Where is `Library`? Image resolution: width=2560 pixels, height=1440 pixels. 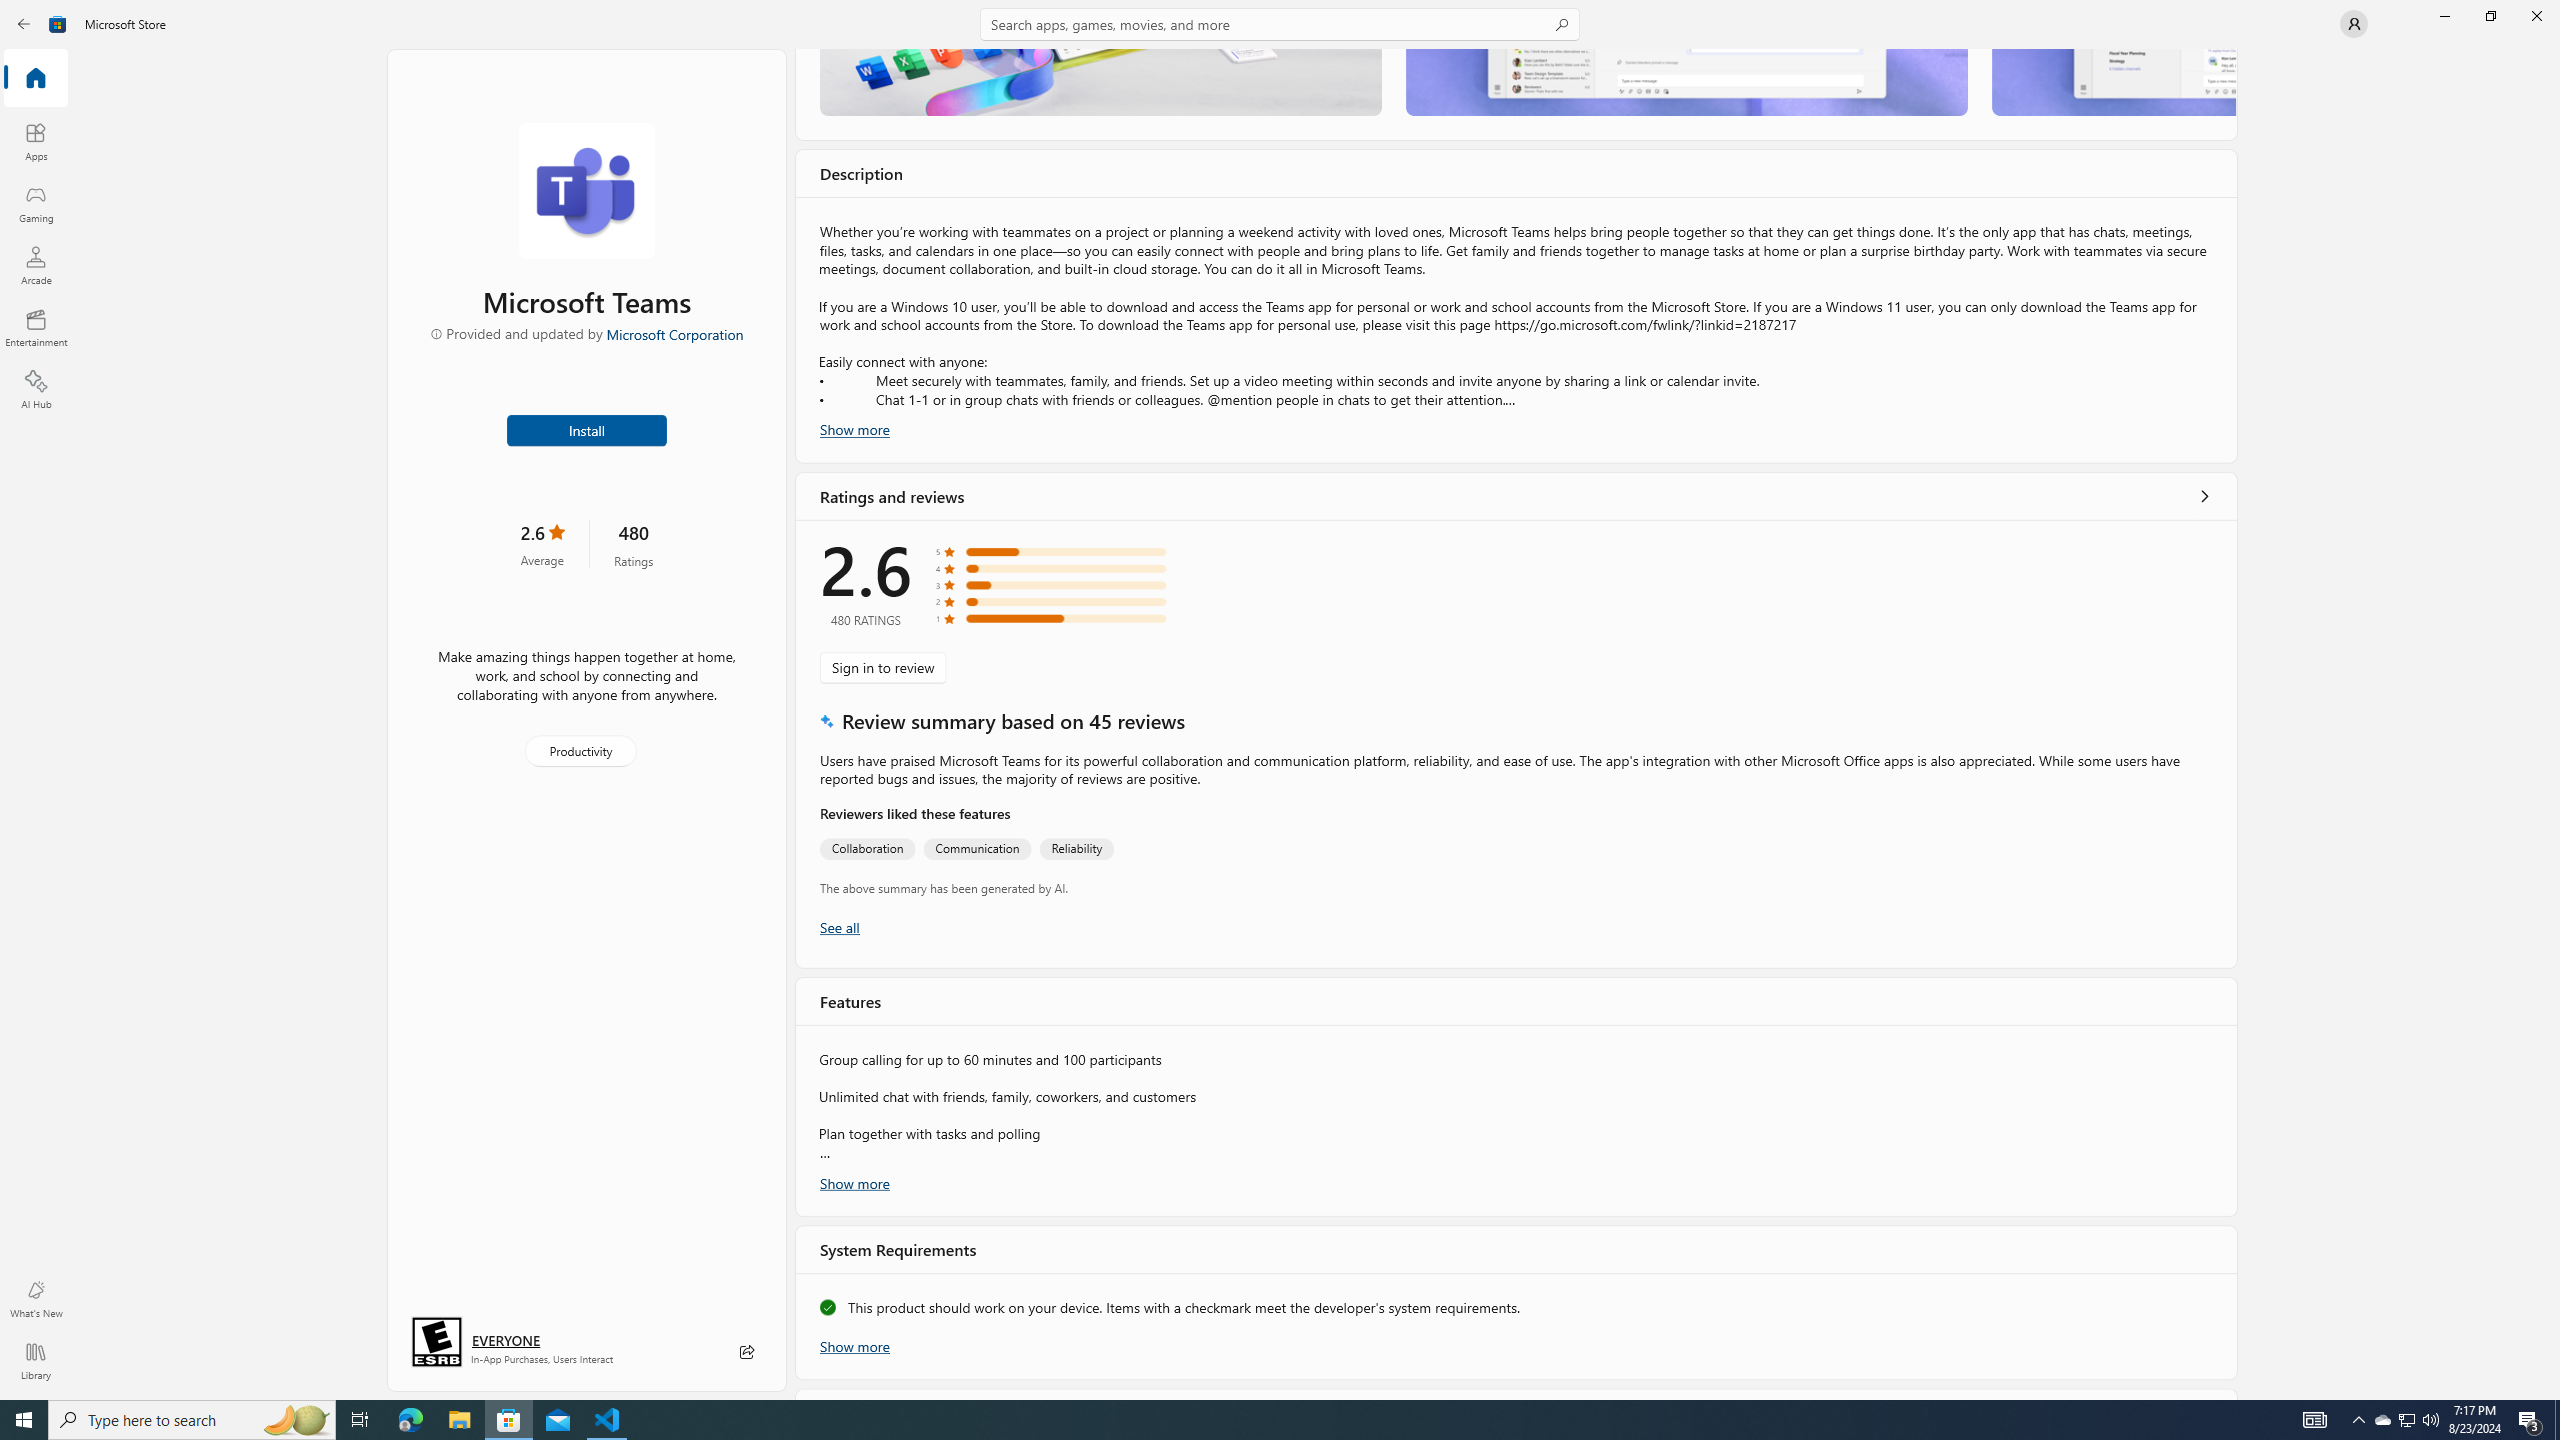 Library is located at coordinates (36, 1361).